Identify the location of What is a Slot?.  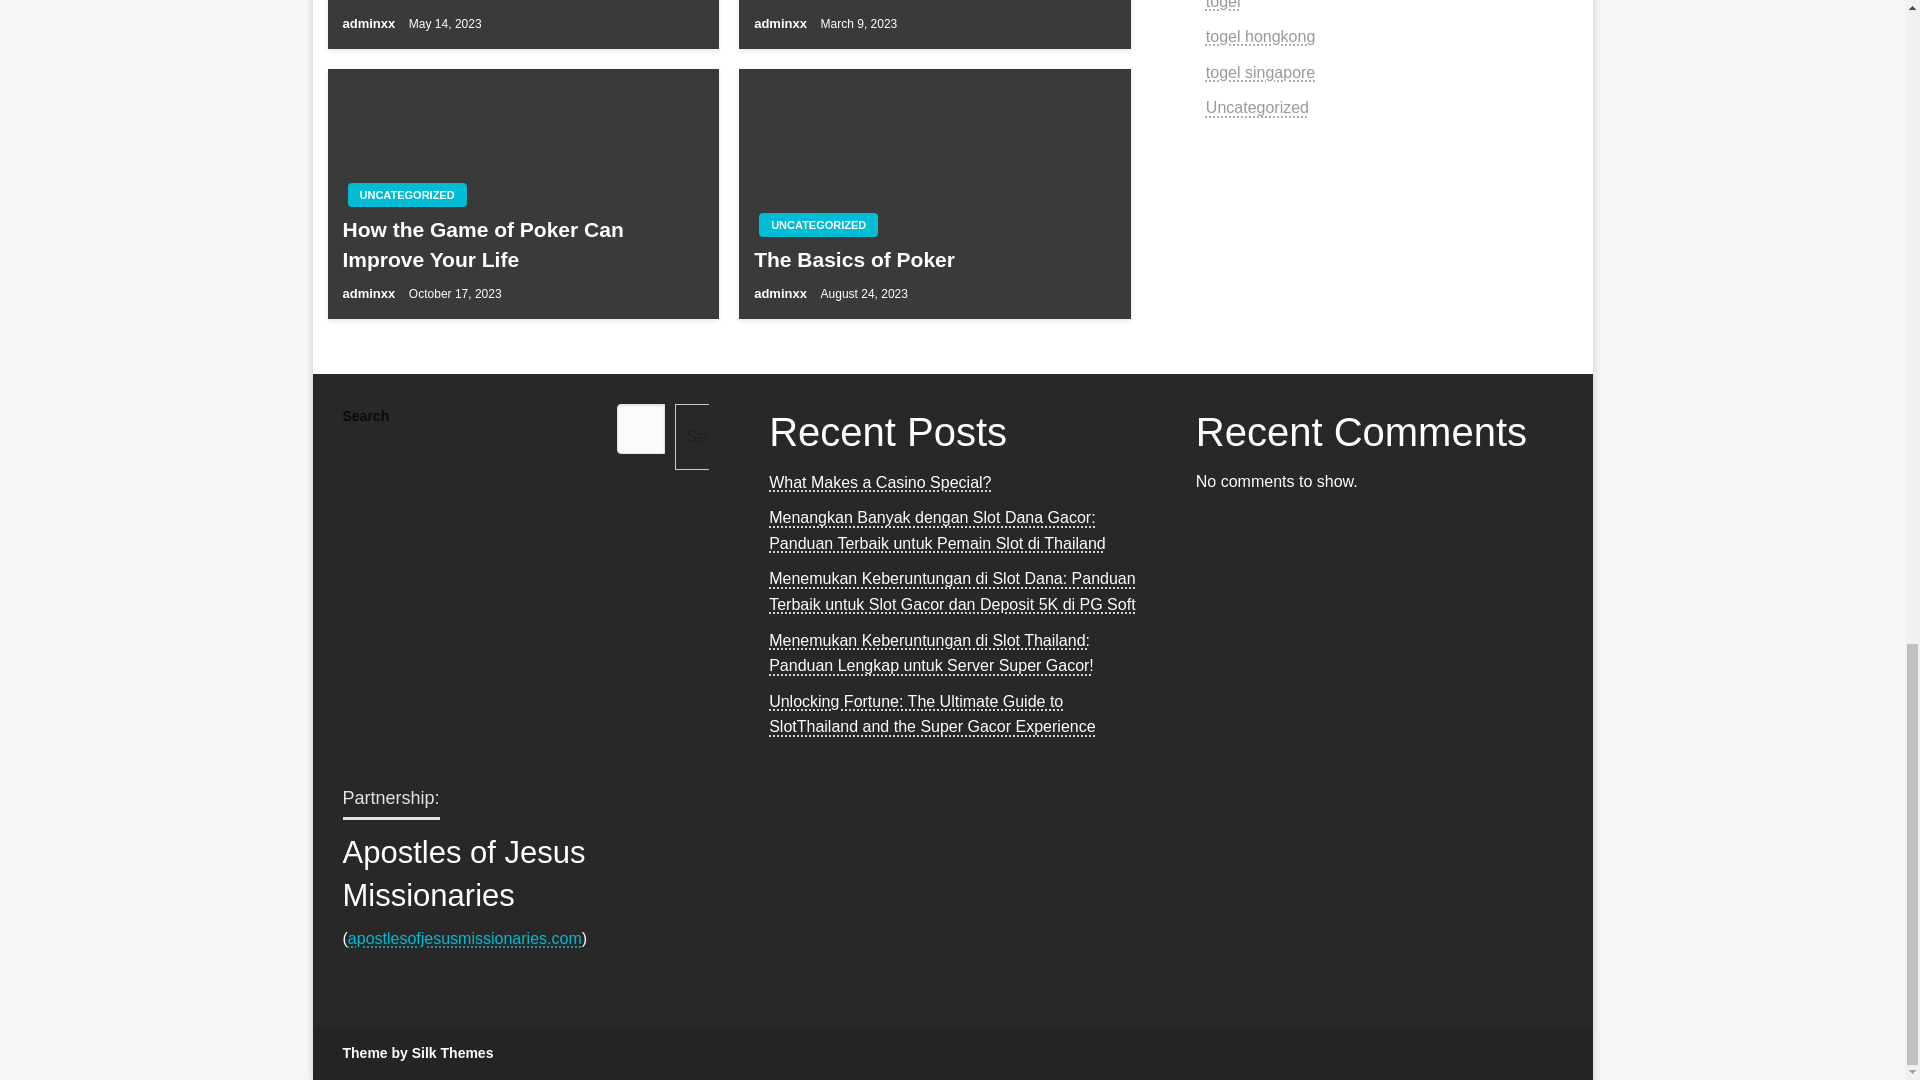
(934, 2).